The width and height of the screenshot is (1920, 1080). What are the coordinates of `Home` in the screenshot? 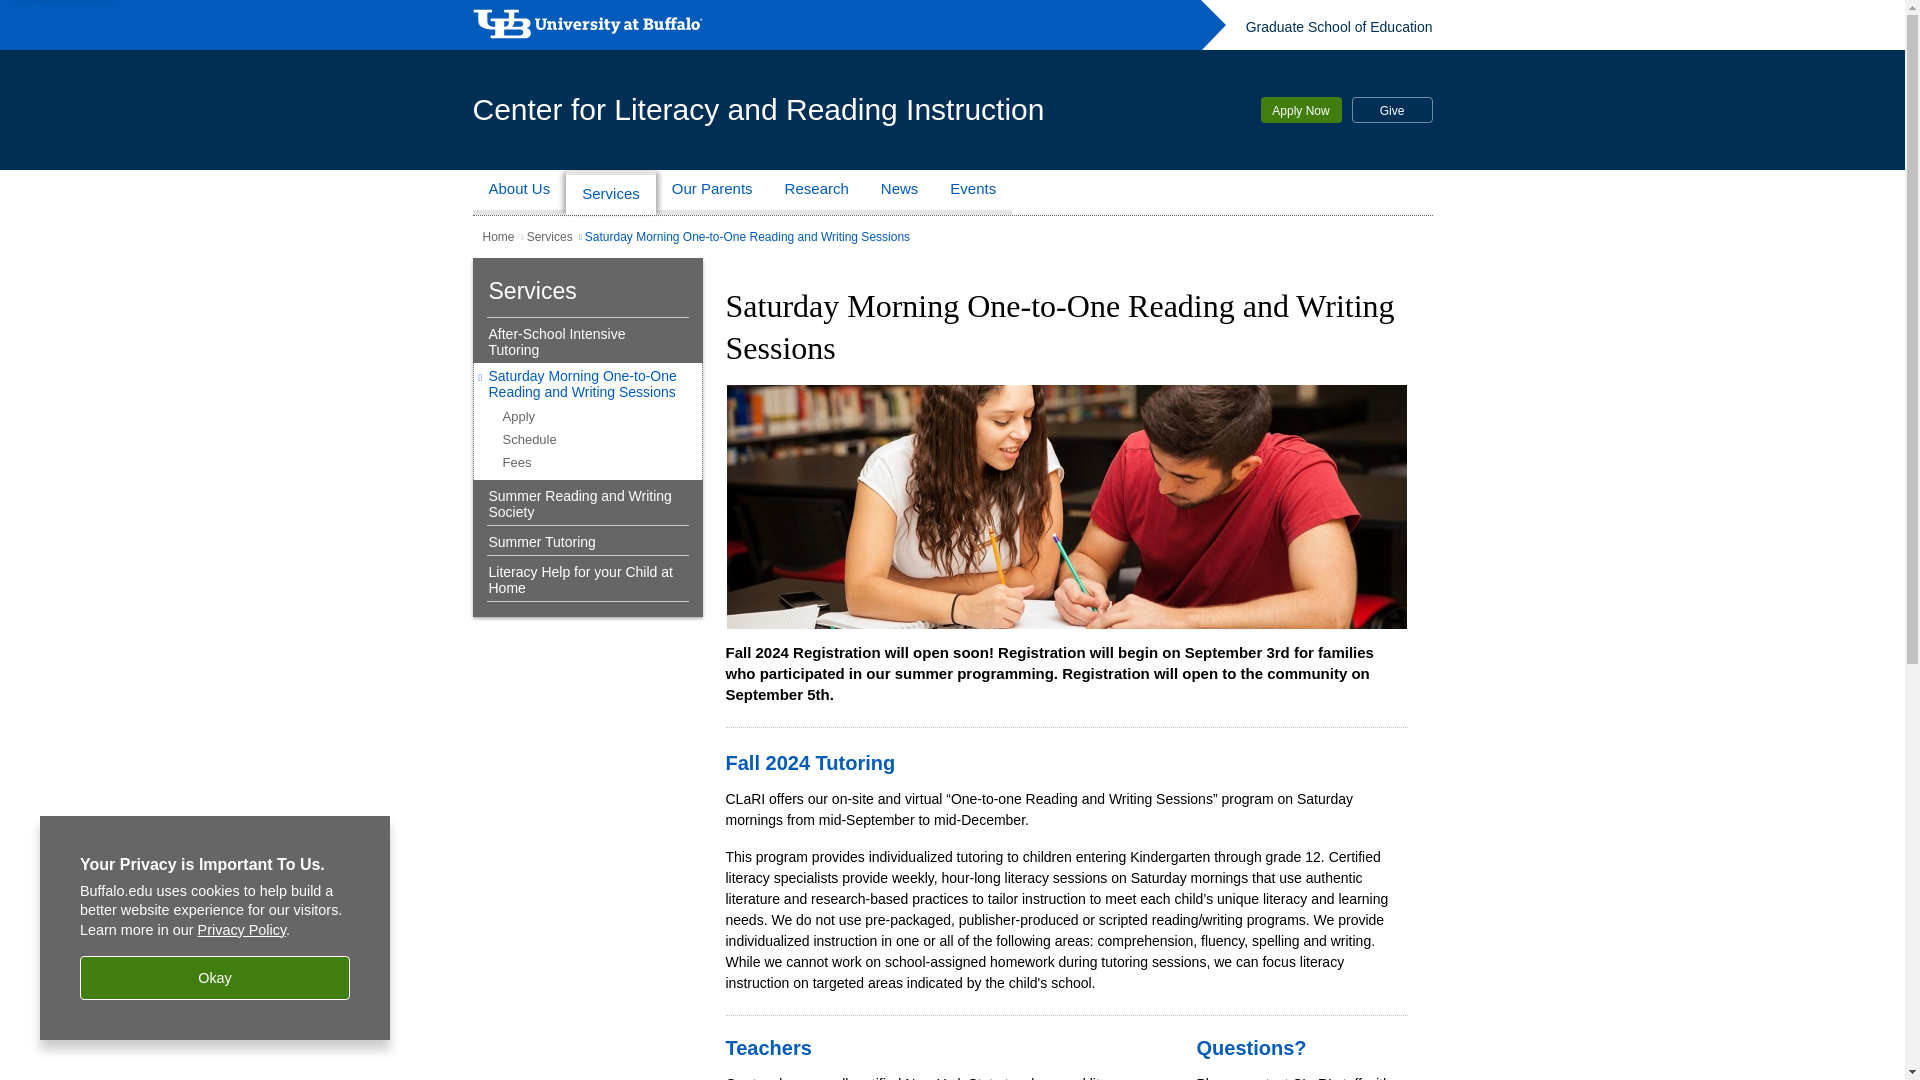 It's located at (498, 237).